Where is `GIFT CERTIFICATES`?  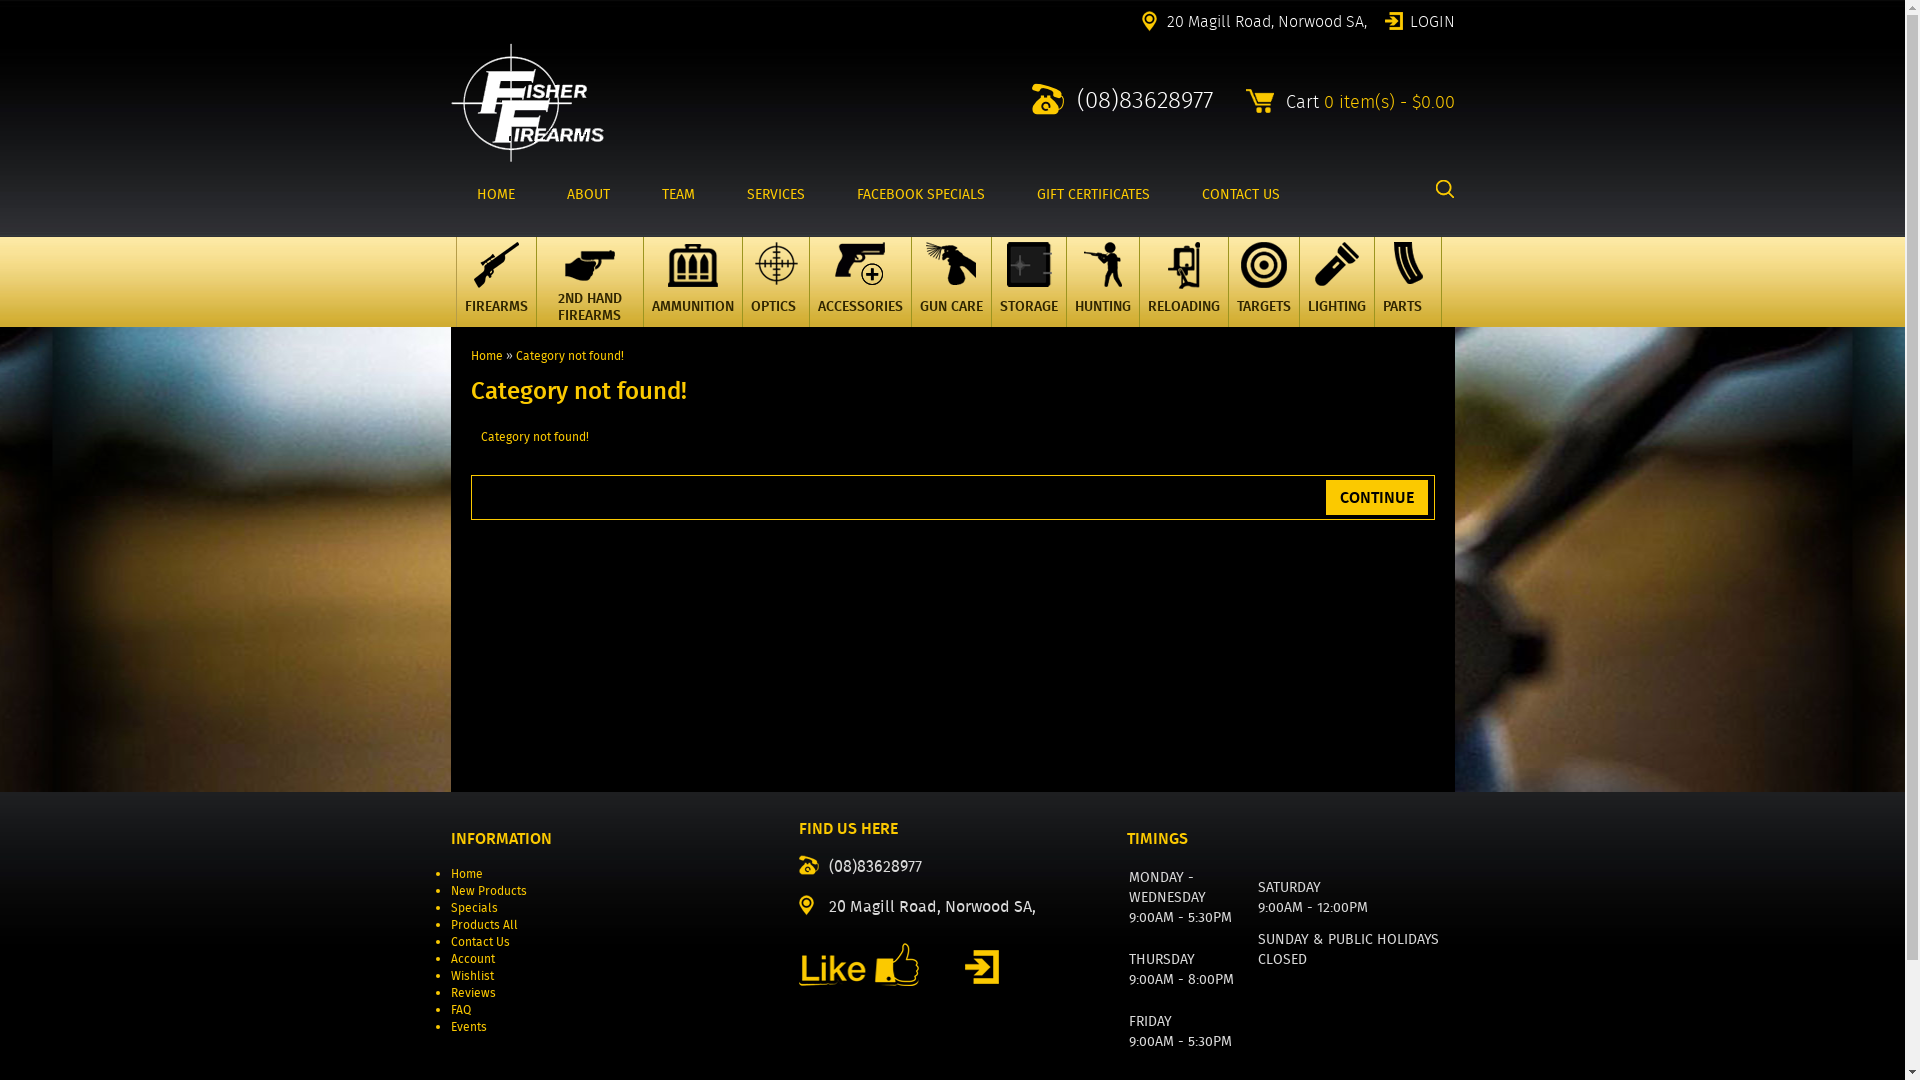 GIFT CERTIFICATES is located at coordinates (1092, 194).